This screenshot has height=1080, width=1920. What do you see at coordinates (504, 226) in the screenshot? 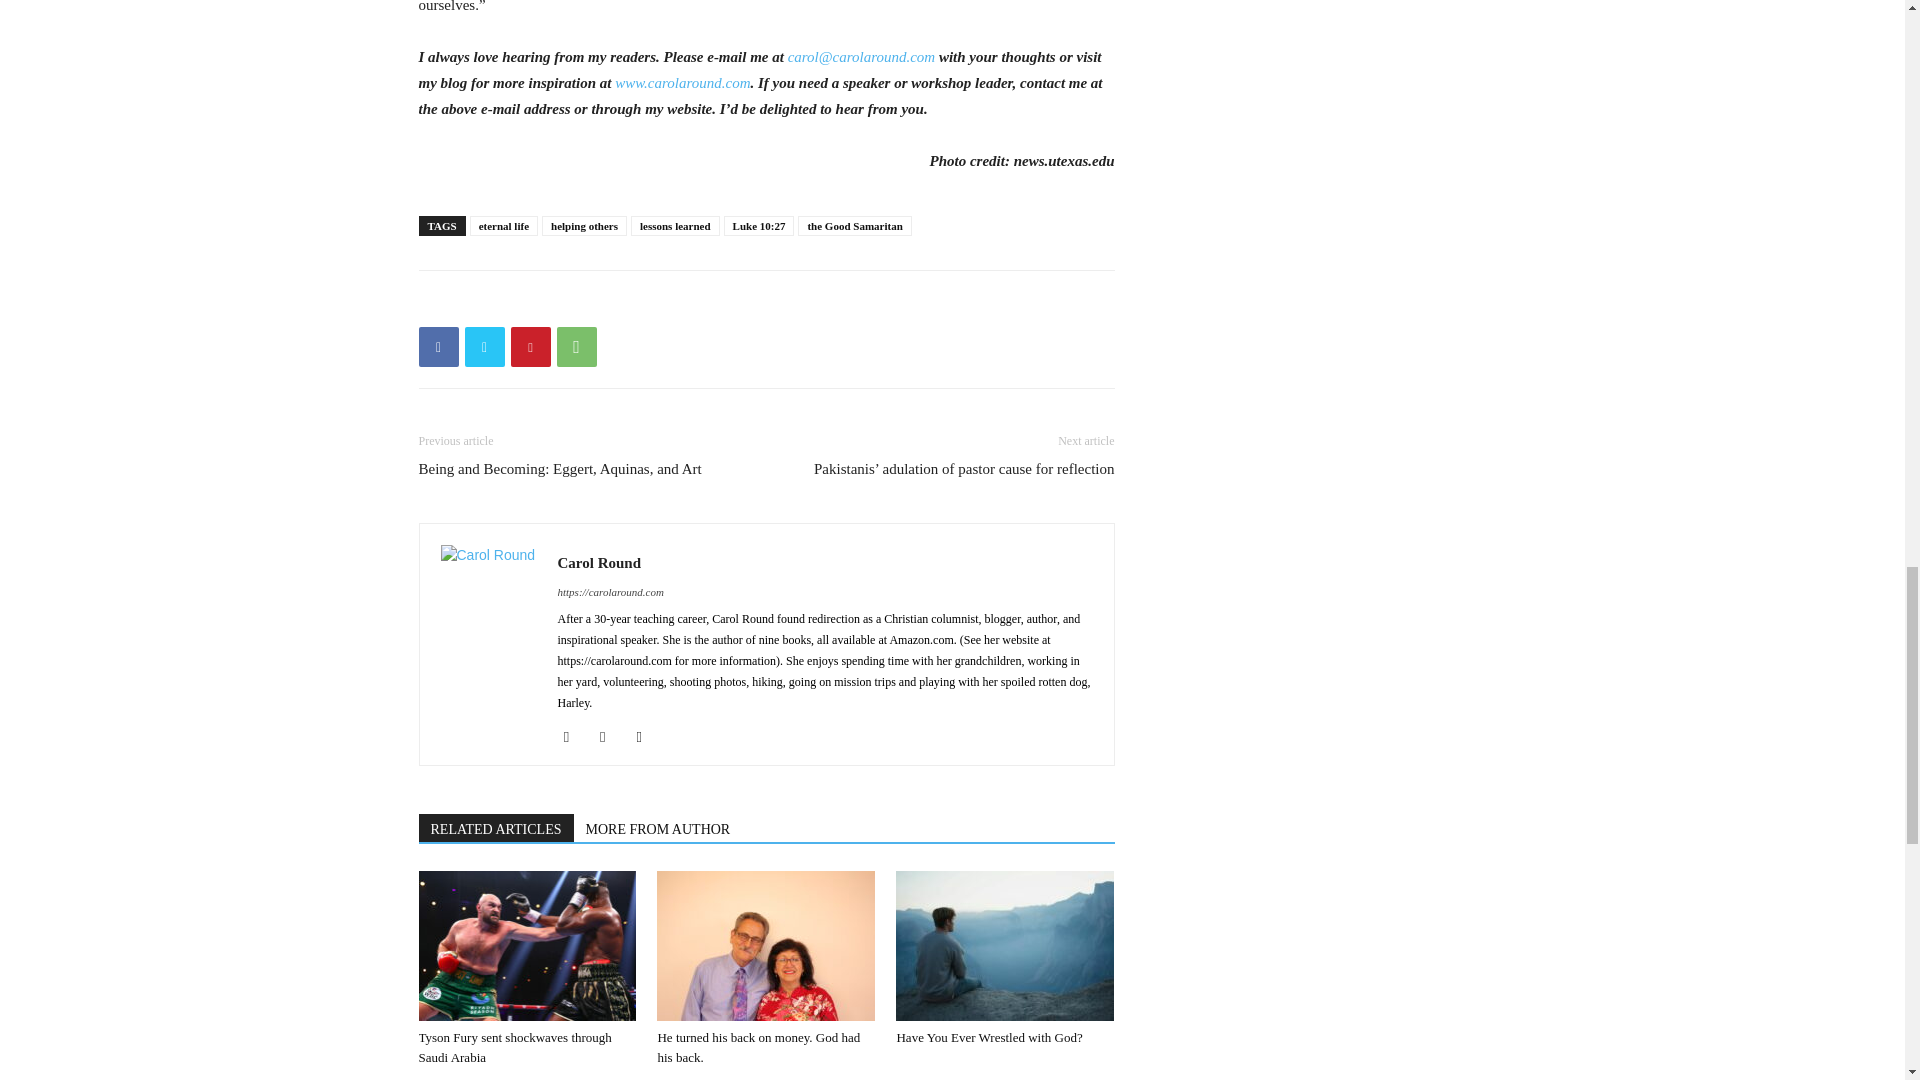
I see `eternal life` at bounding box center [504, 226].